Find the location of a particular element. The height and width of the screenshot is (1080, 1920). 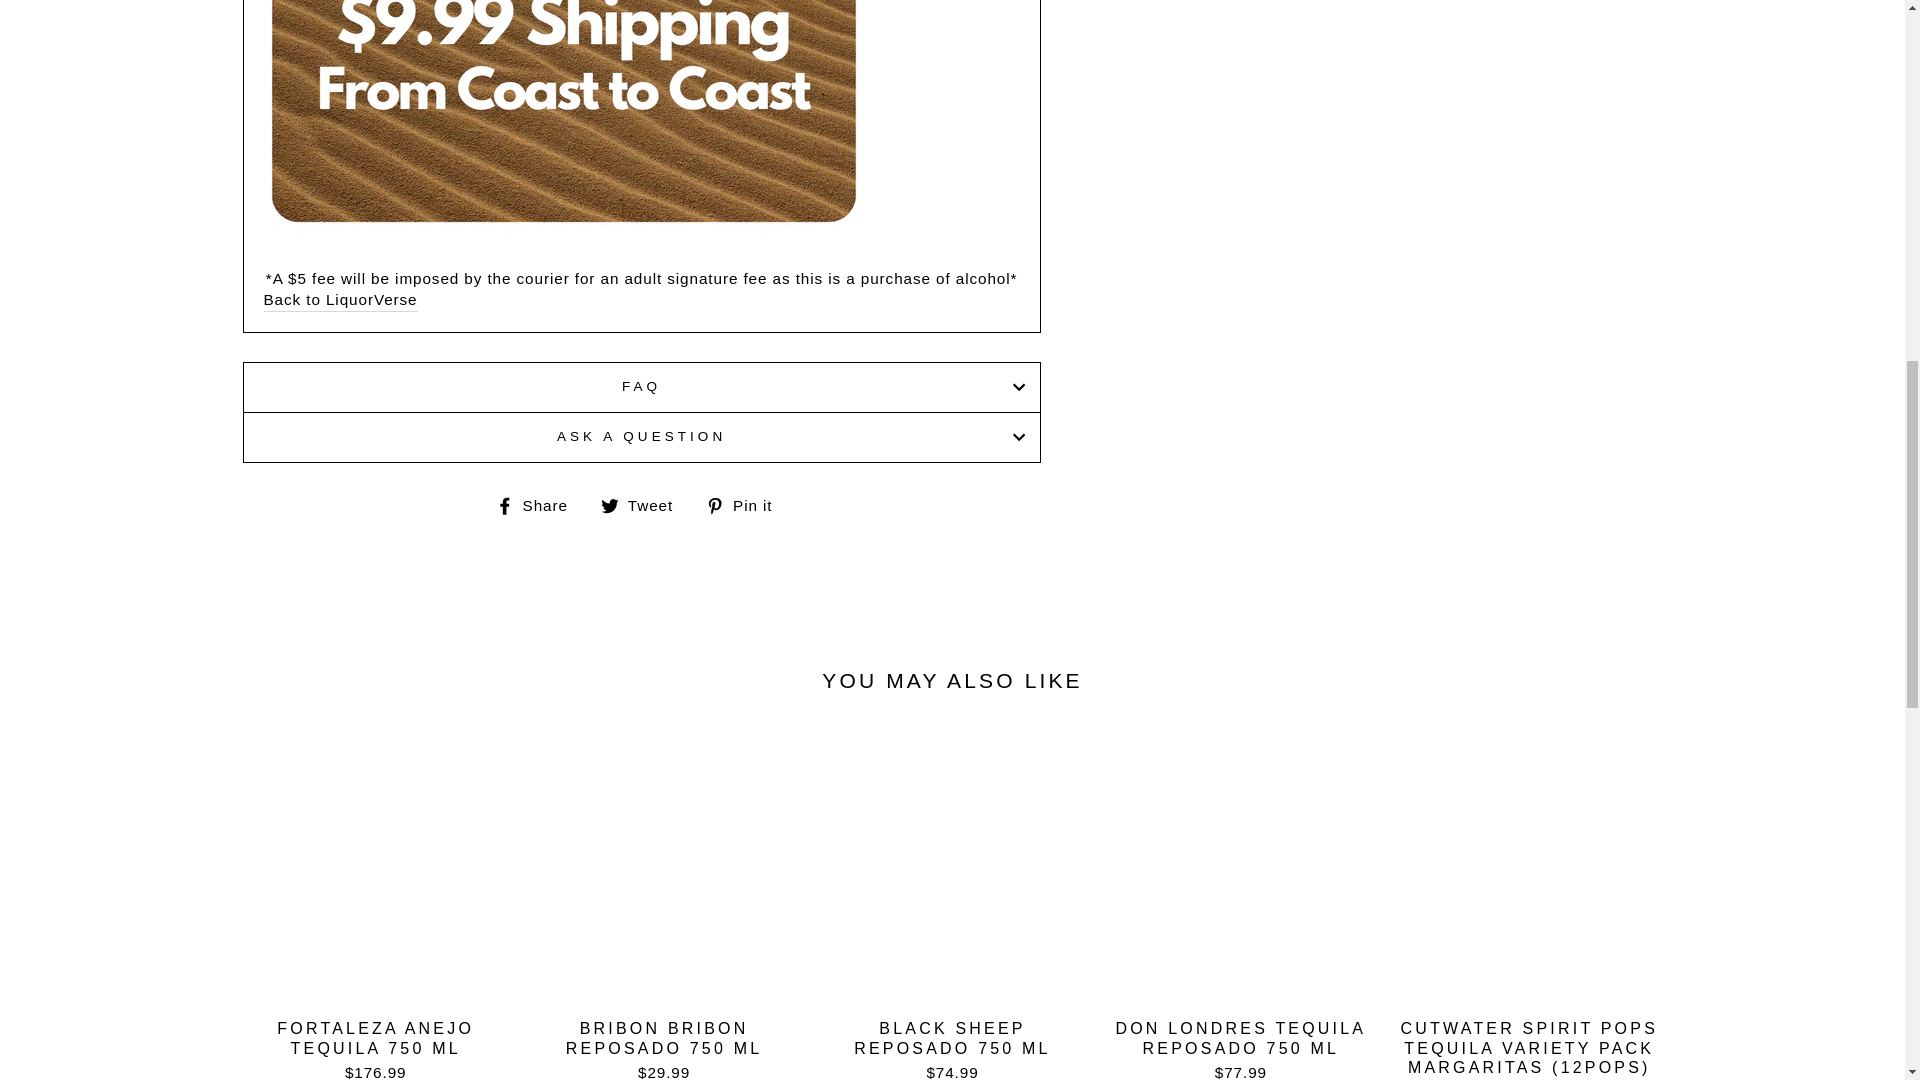

Tweet on Twitter is located at coordinates (644, 505).